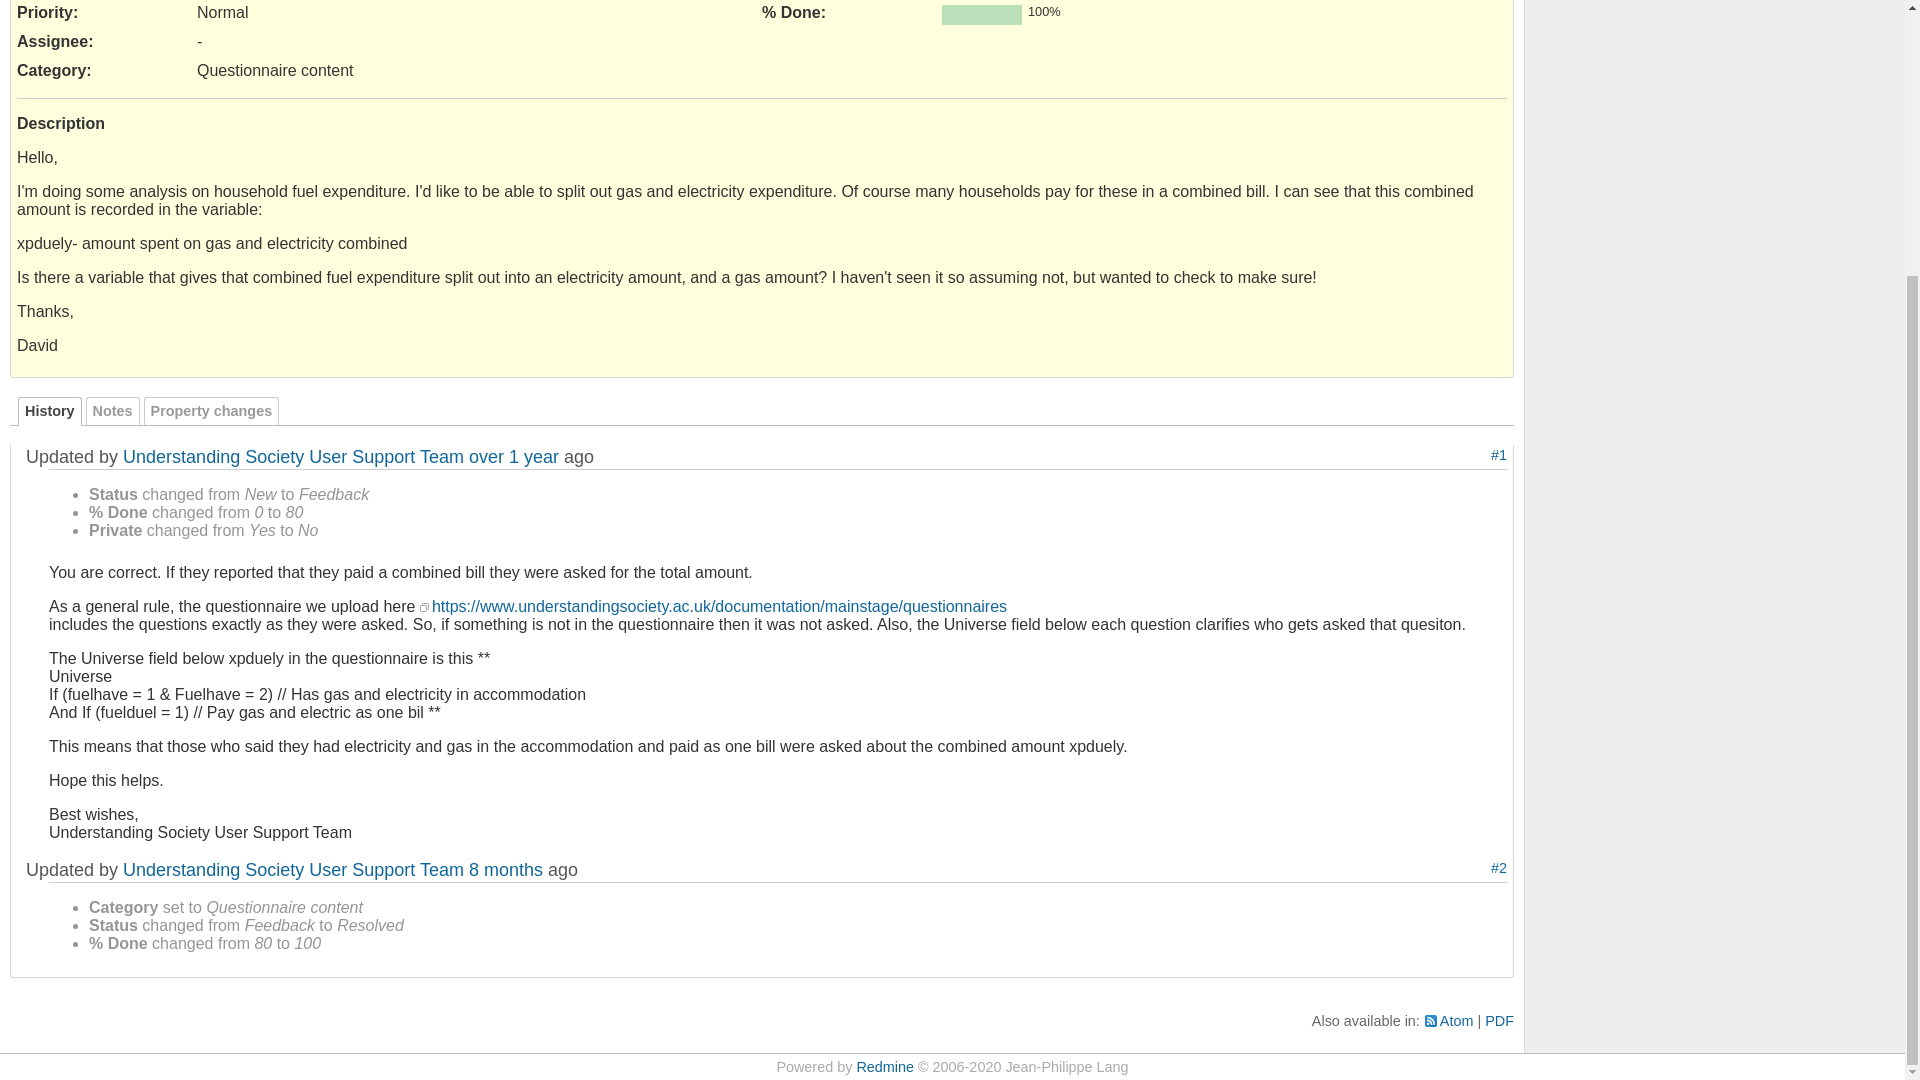 The width and height of the screenshot is (1920, 1080). What do you see at coordinates (293, 456) in the screenshot?
I see `Understanding Society User Support Team` at bounding box center [293, 456].